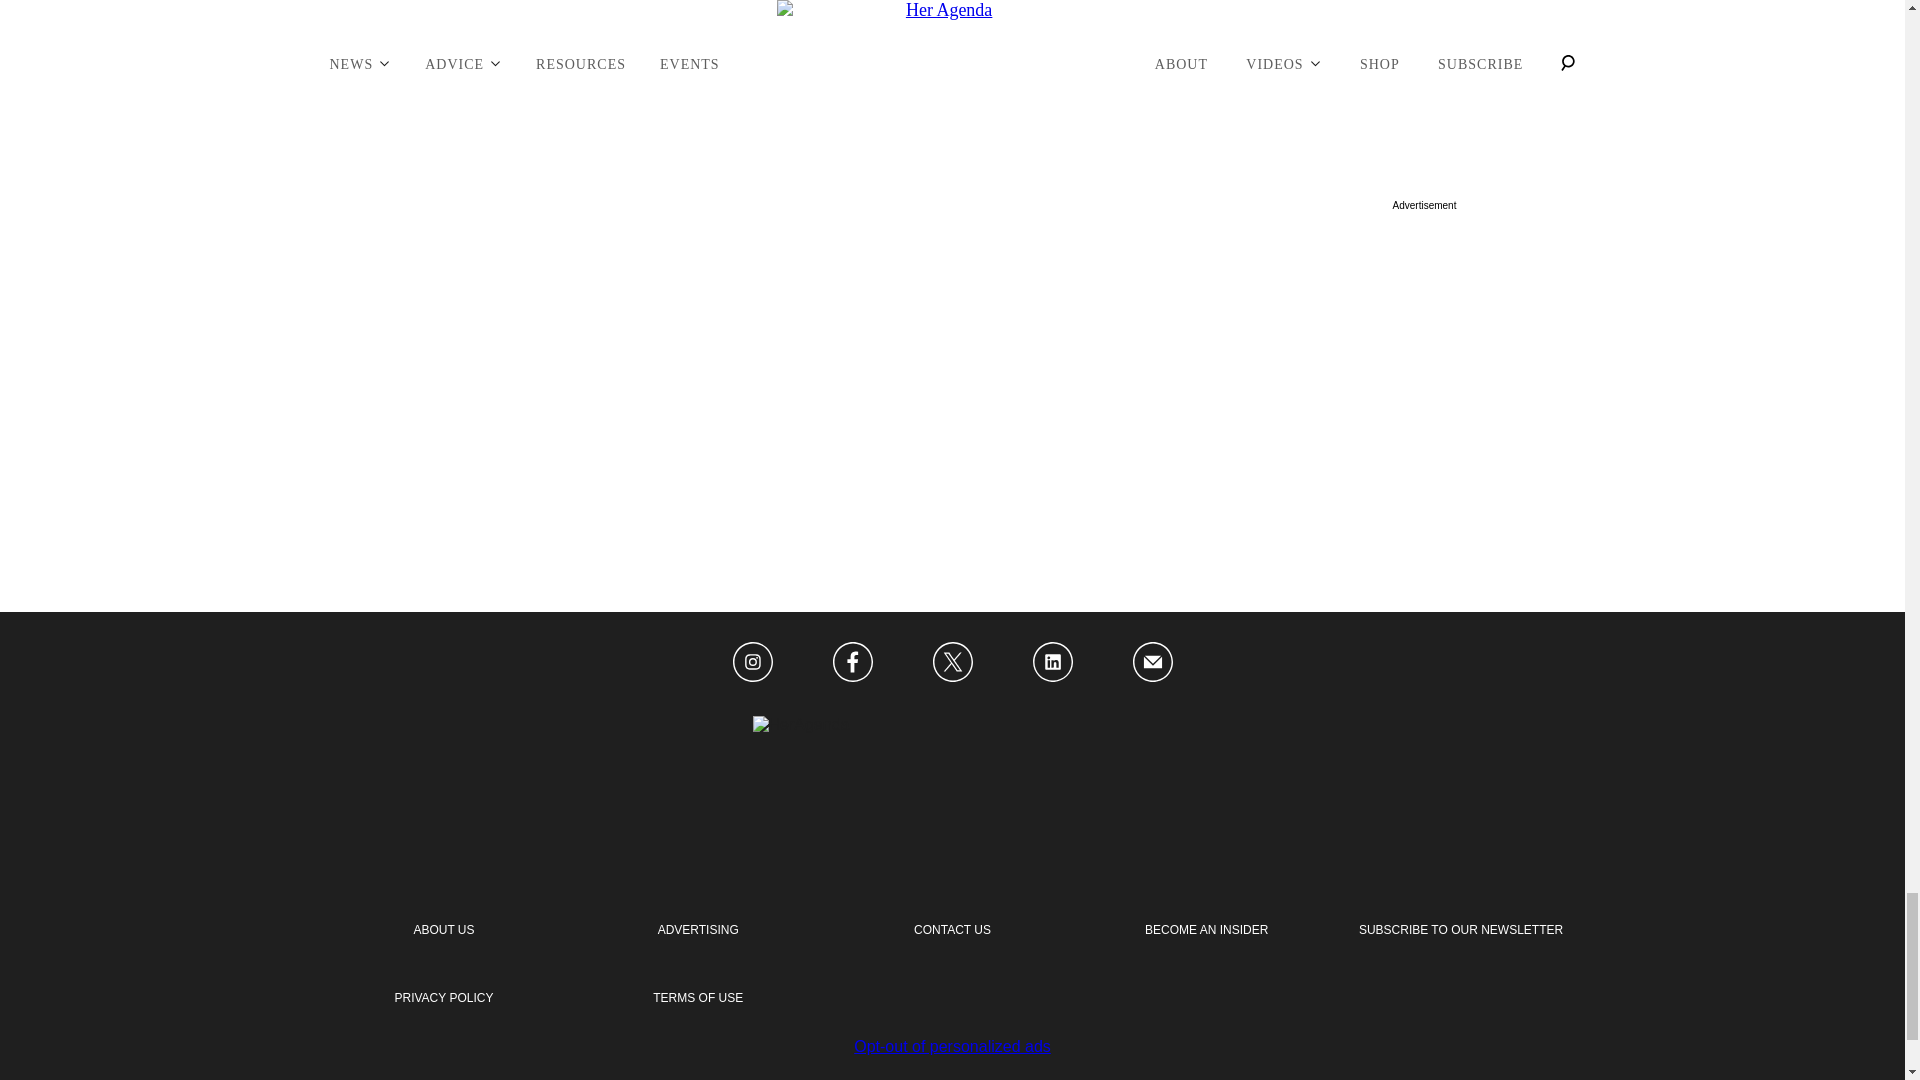  Describe the element at coordinates (698, 930) in the screenshot. I see `Advertising` at that location.